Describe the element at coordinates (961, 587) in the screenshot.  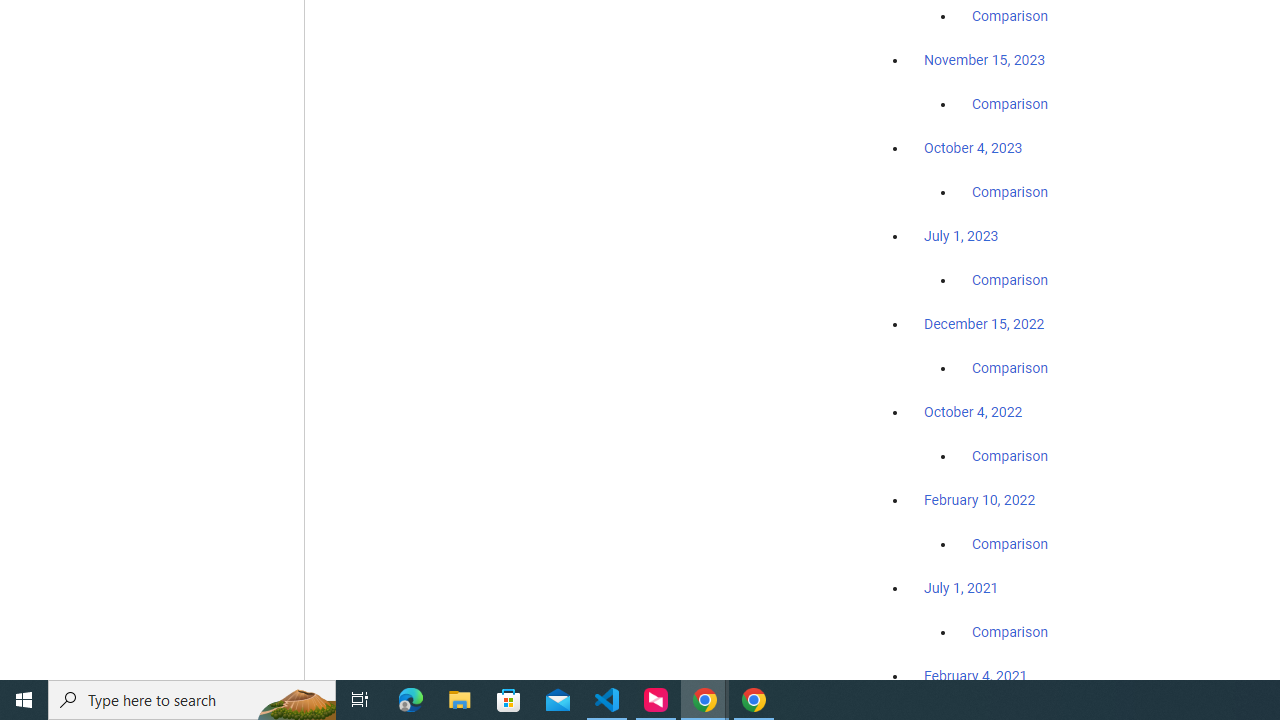
I see `July 1, 2021` at that location.